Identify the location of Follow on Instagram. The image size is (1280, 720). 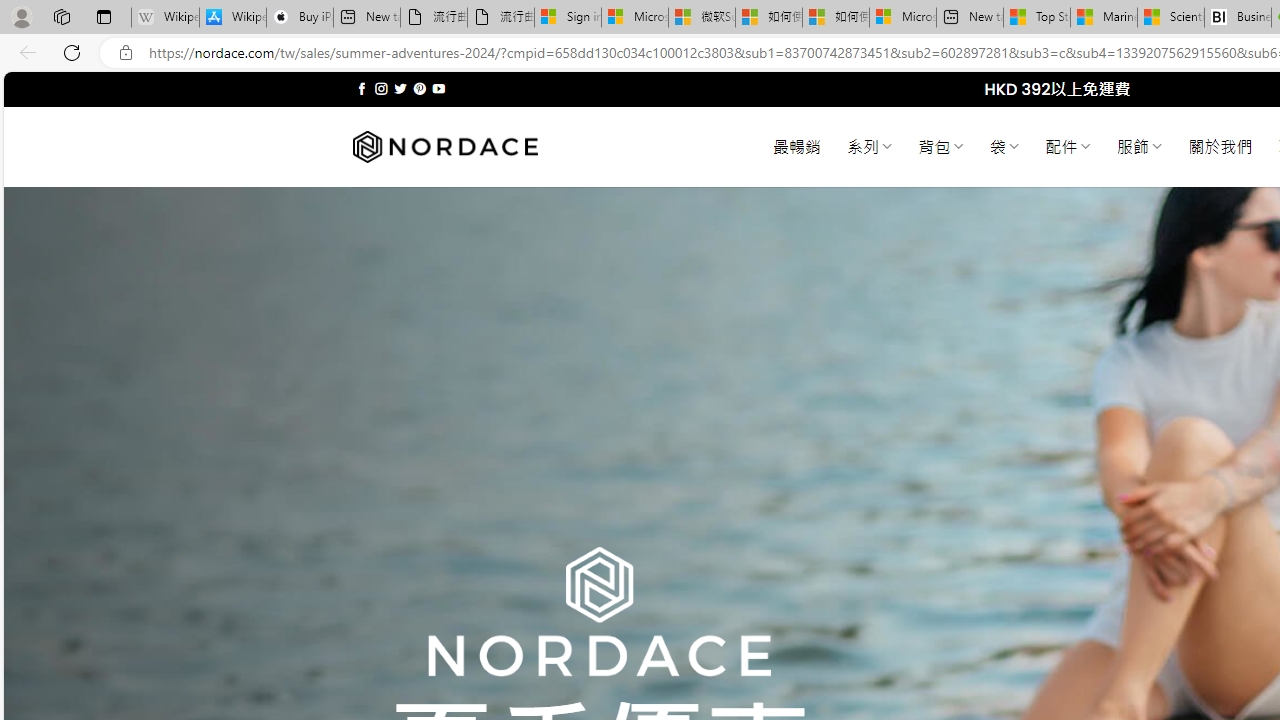
(381, 88).